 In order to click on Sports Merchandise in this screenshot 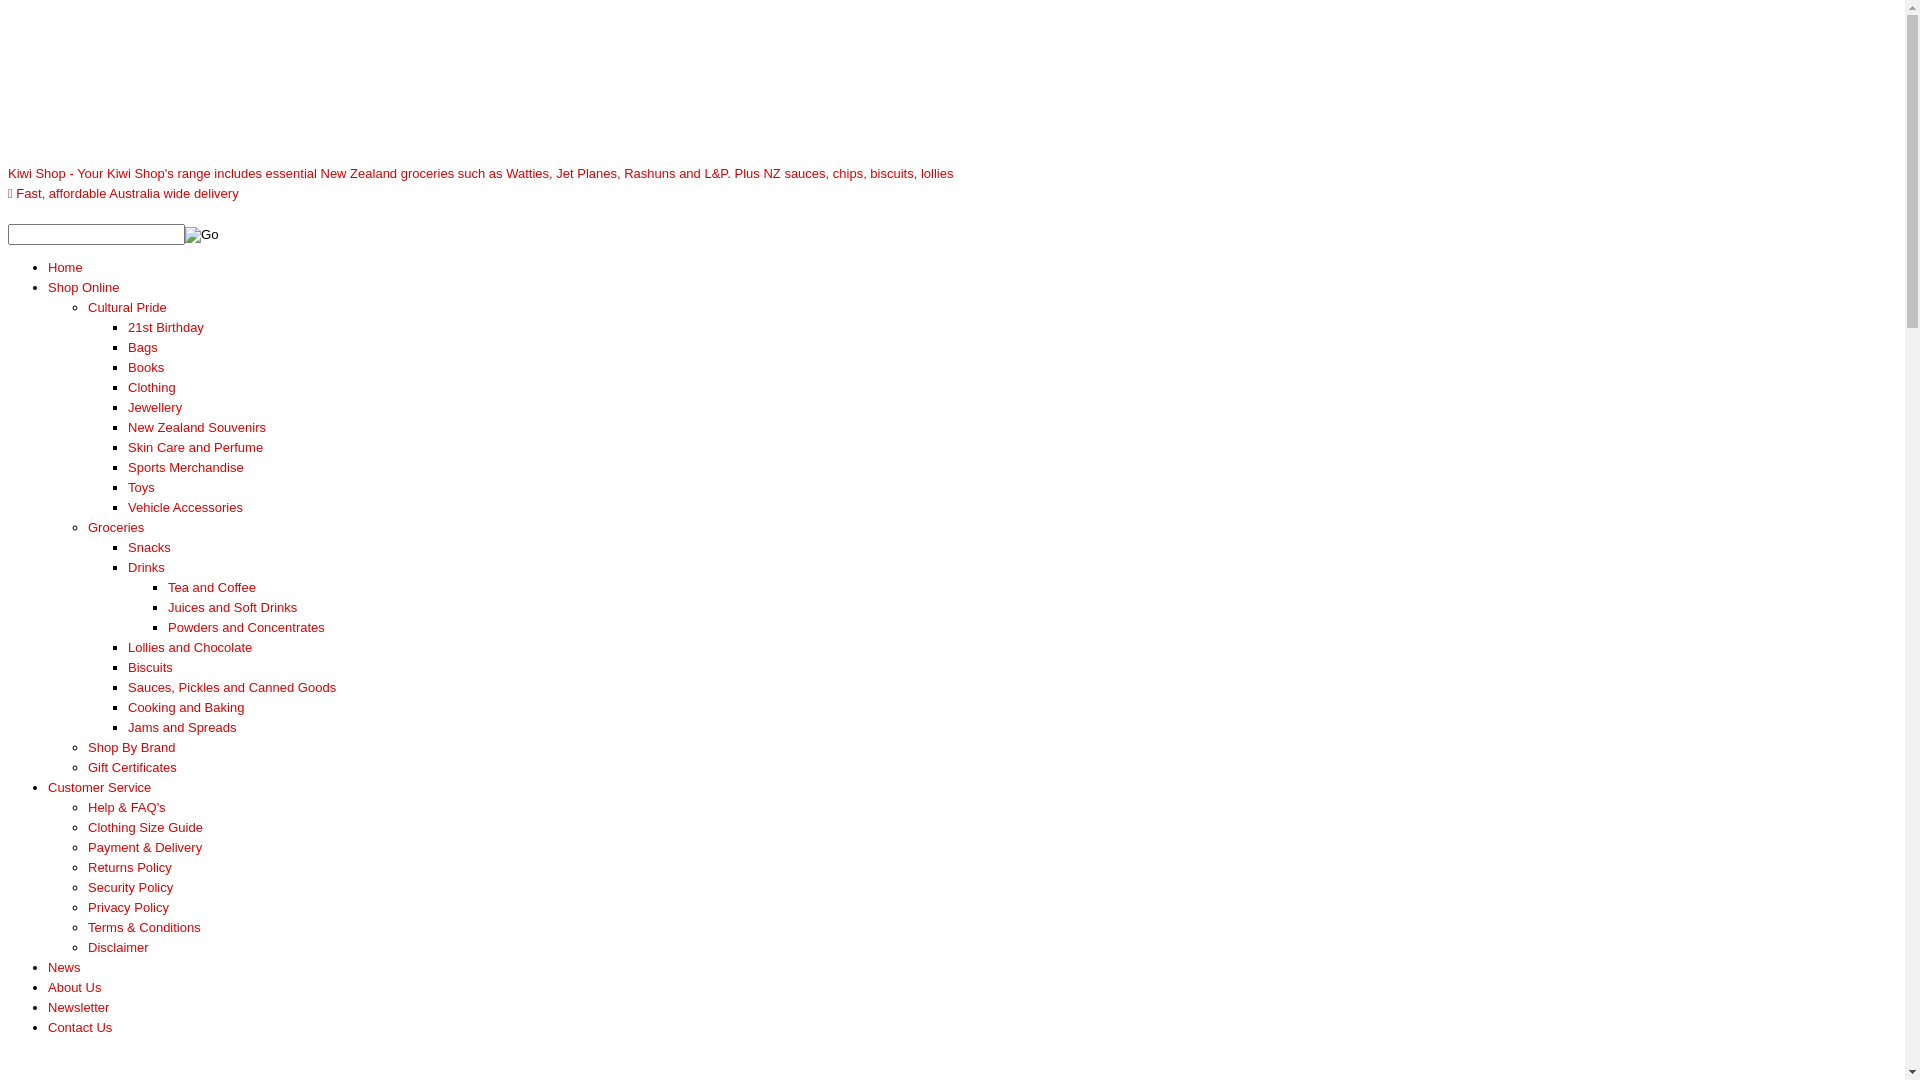, I will do `click(186, 468)`.